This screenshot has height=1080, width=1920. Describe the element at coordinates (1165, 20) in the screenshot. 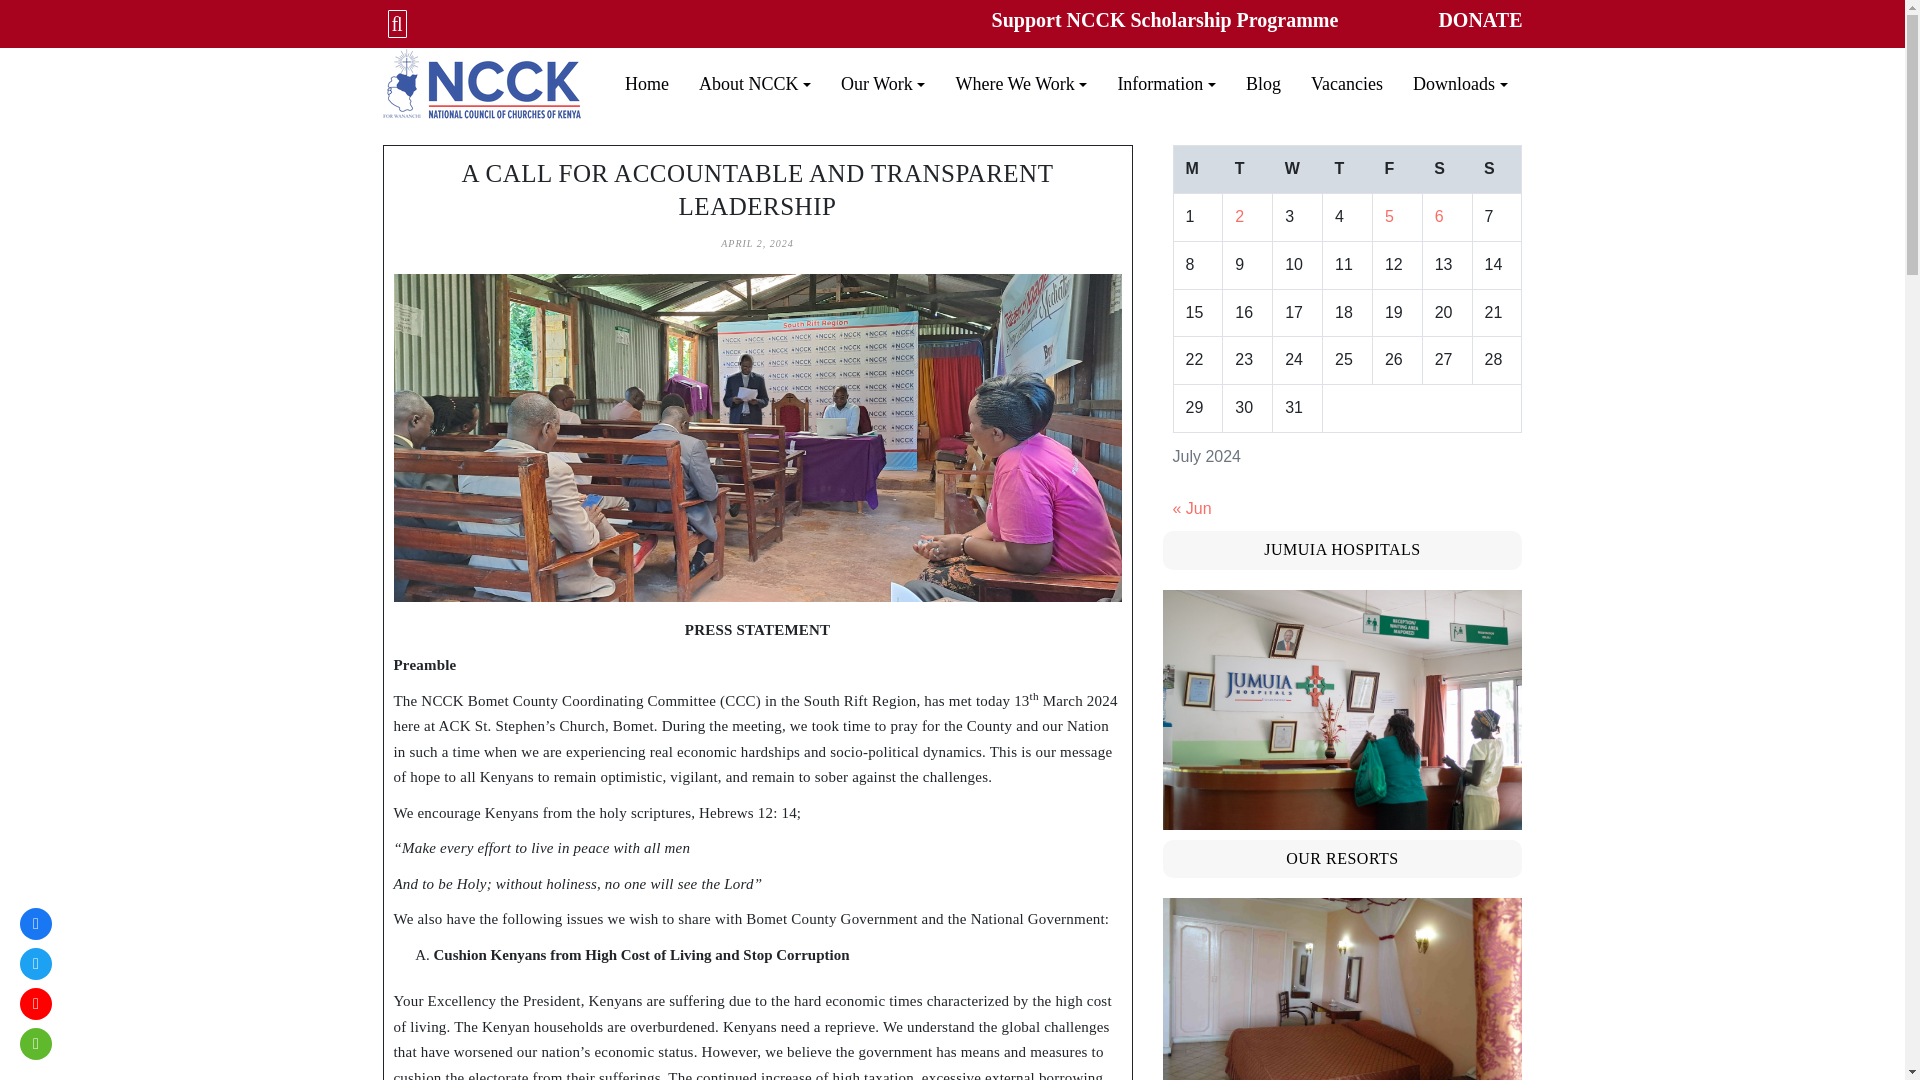

I see `Support NCCK Scholarship Programme` at that location.